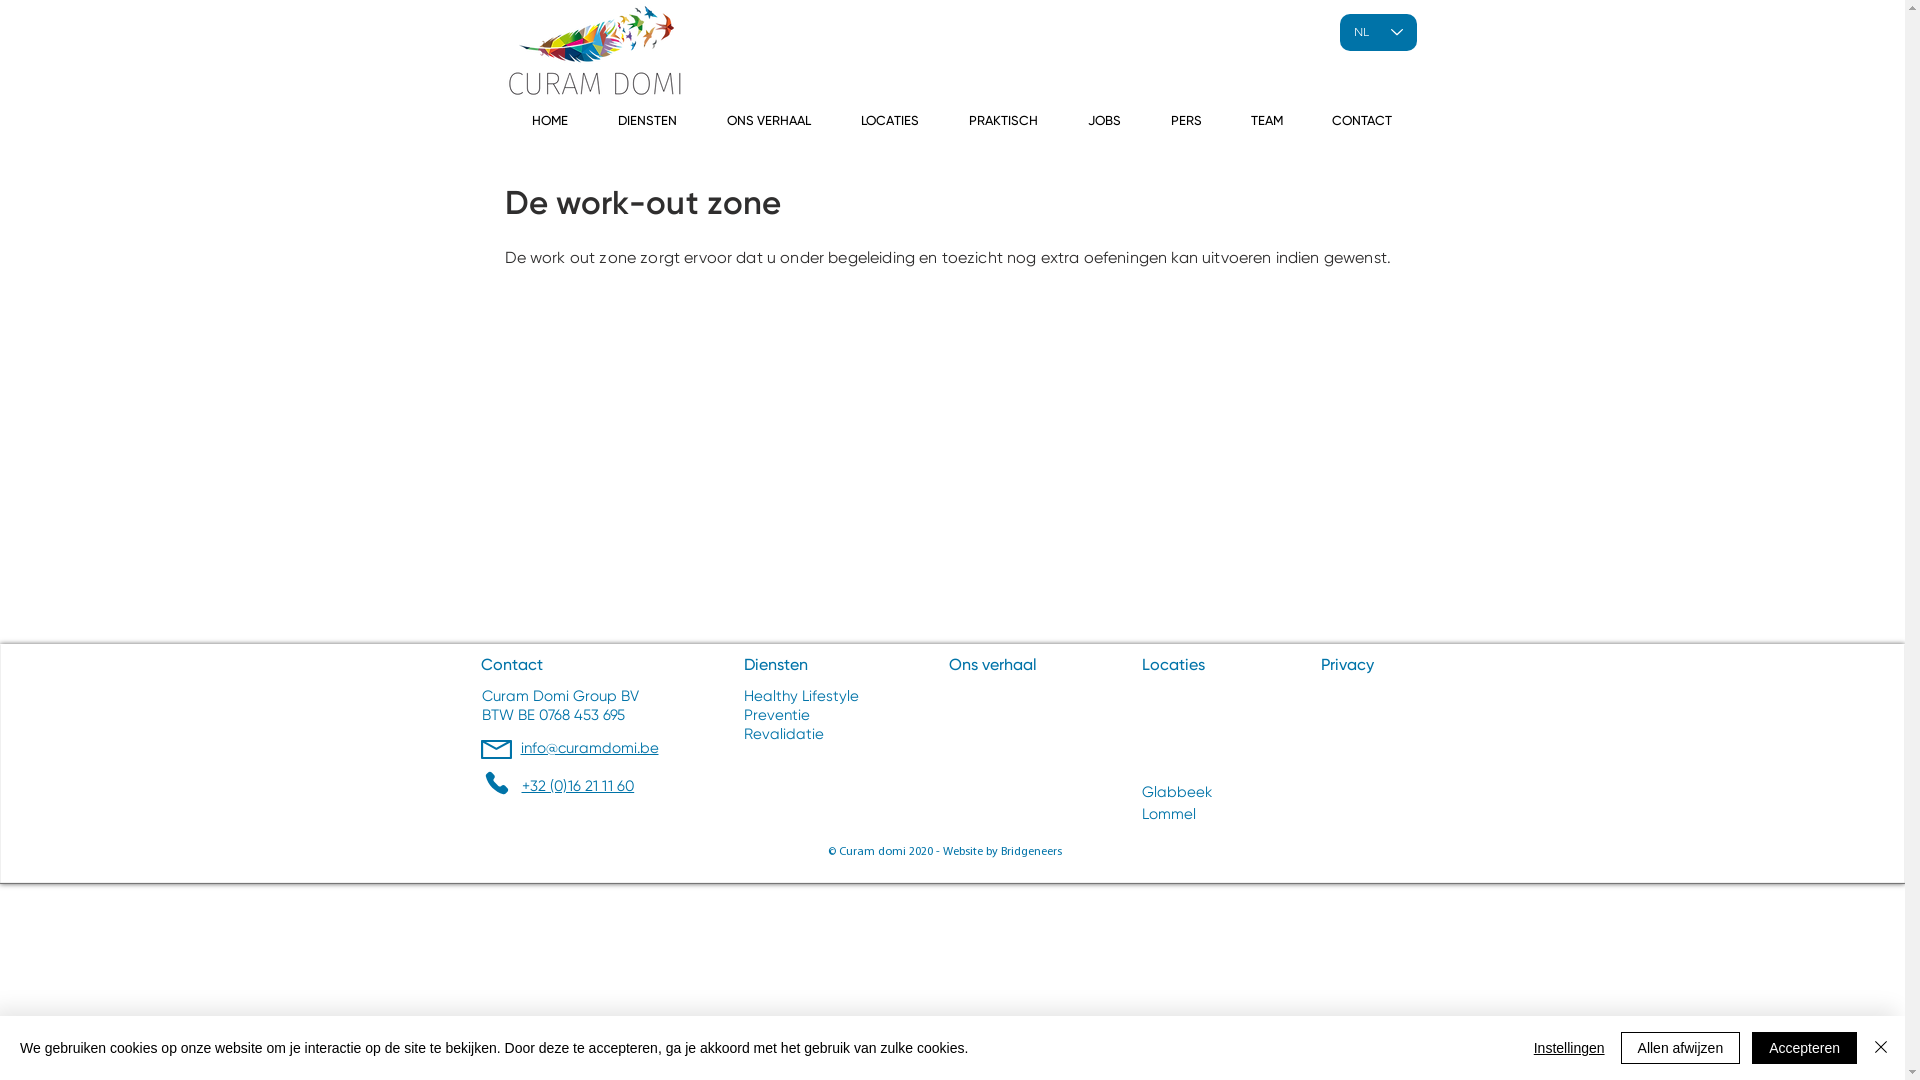 The width and height of the screenshot is (1920, 1080). Describe the element at coordinates (992, 666) in the screenshot. I see `Ons verhaal` at that location.